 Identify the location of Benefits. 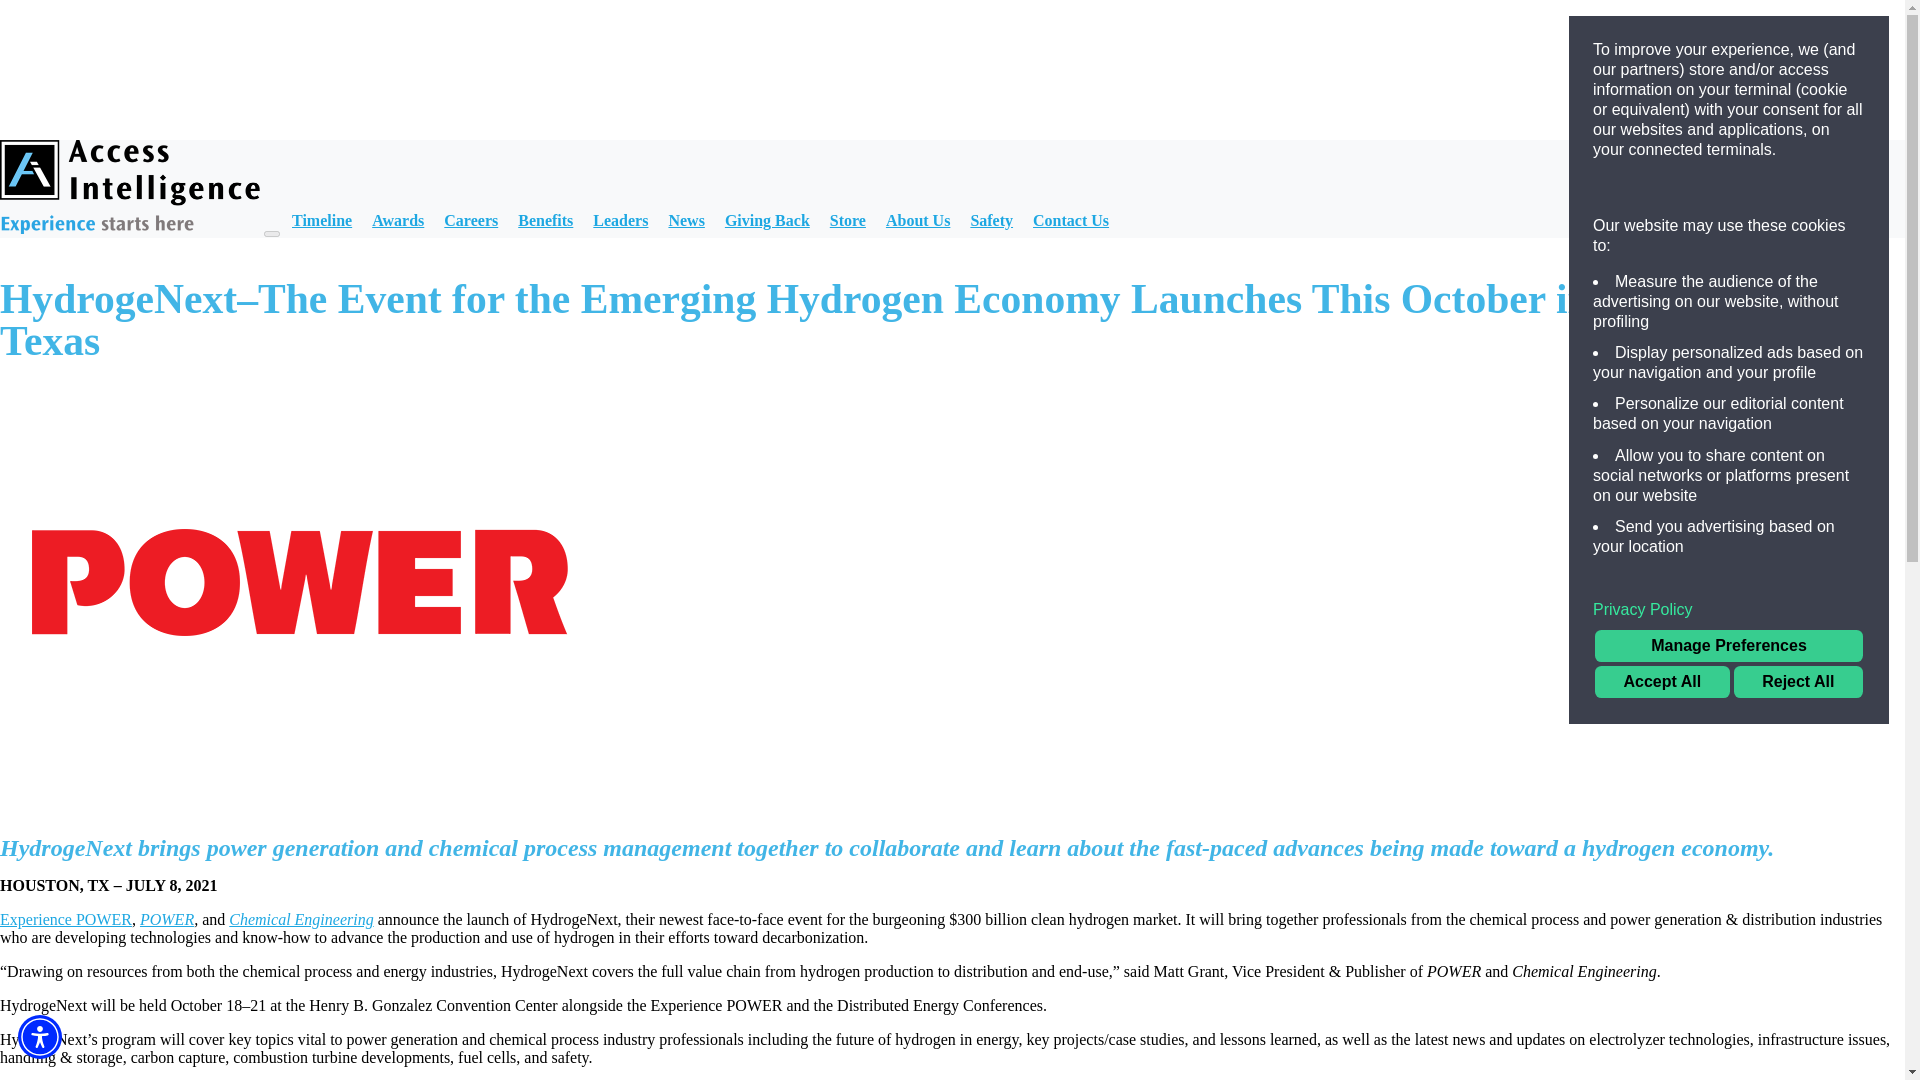
(545, 220).